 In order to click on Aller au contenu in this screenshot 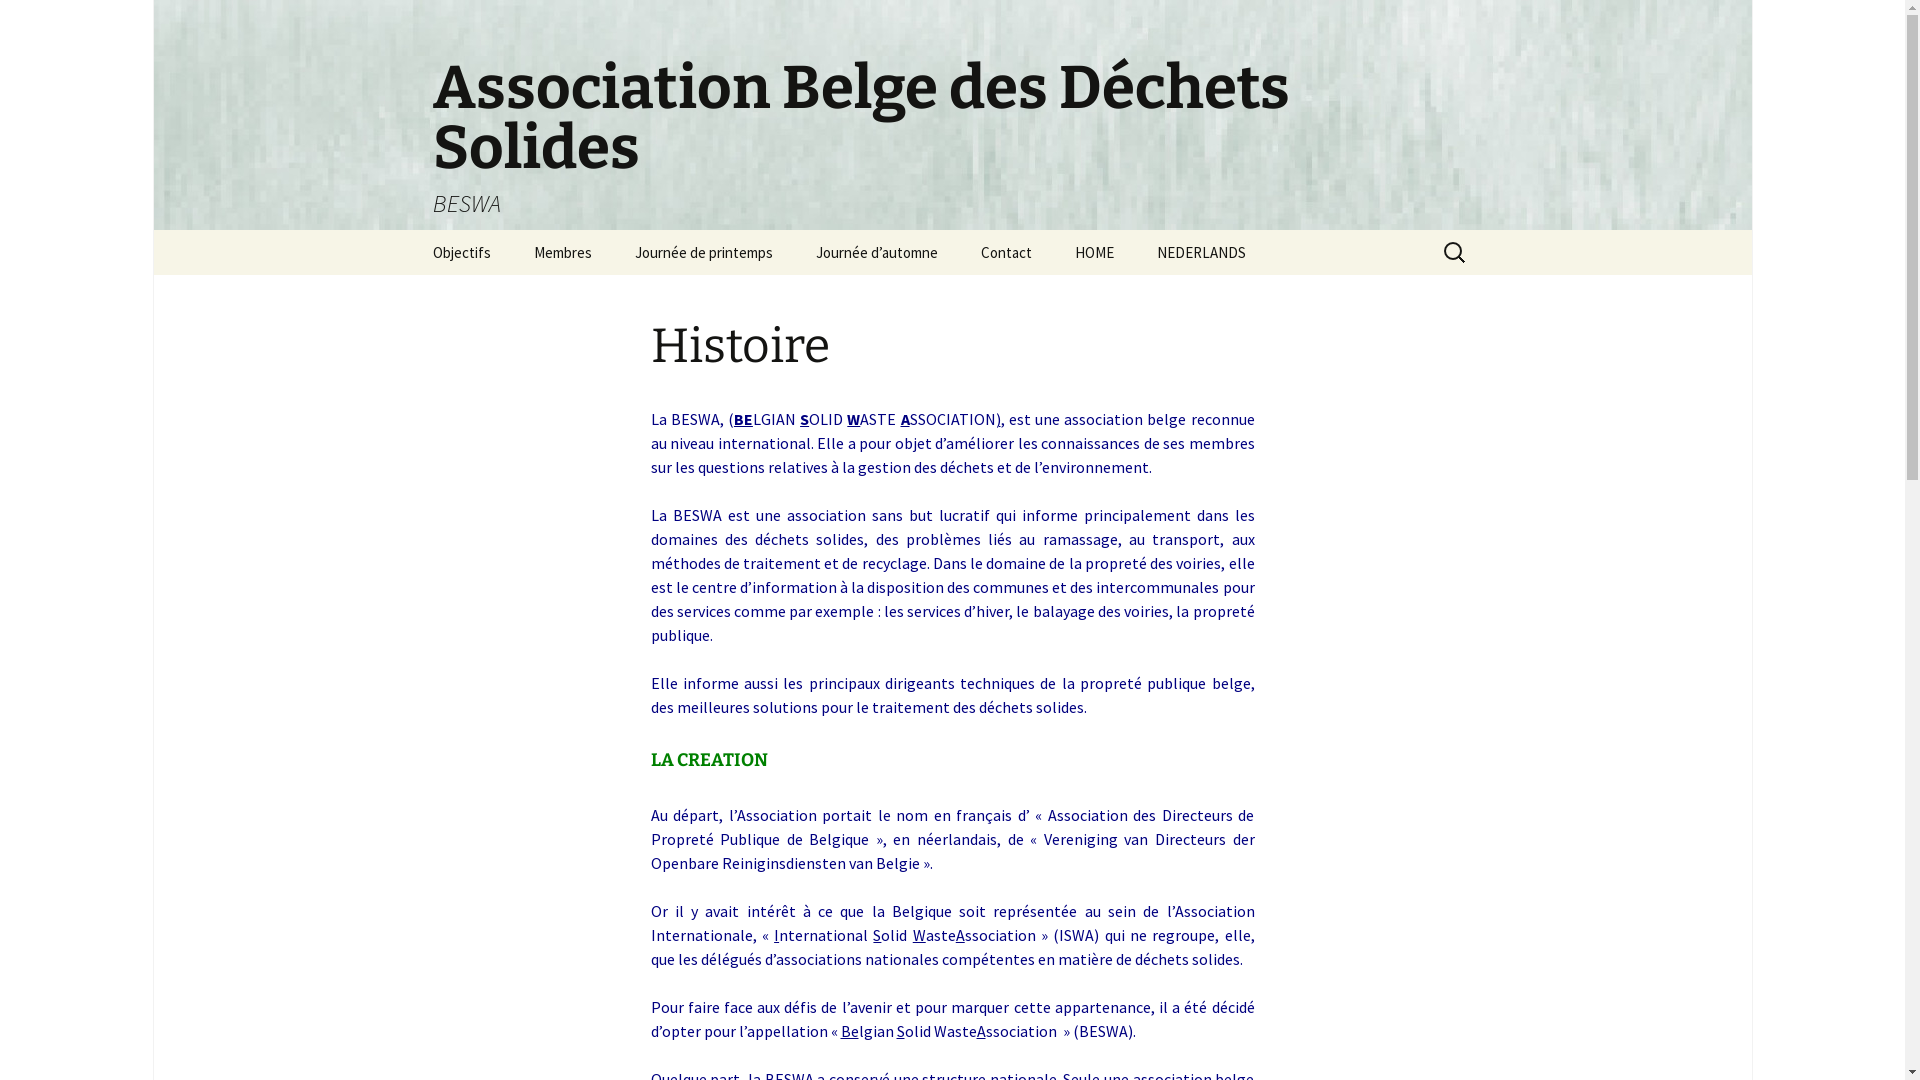, I will do `click(412, 230)`.